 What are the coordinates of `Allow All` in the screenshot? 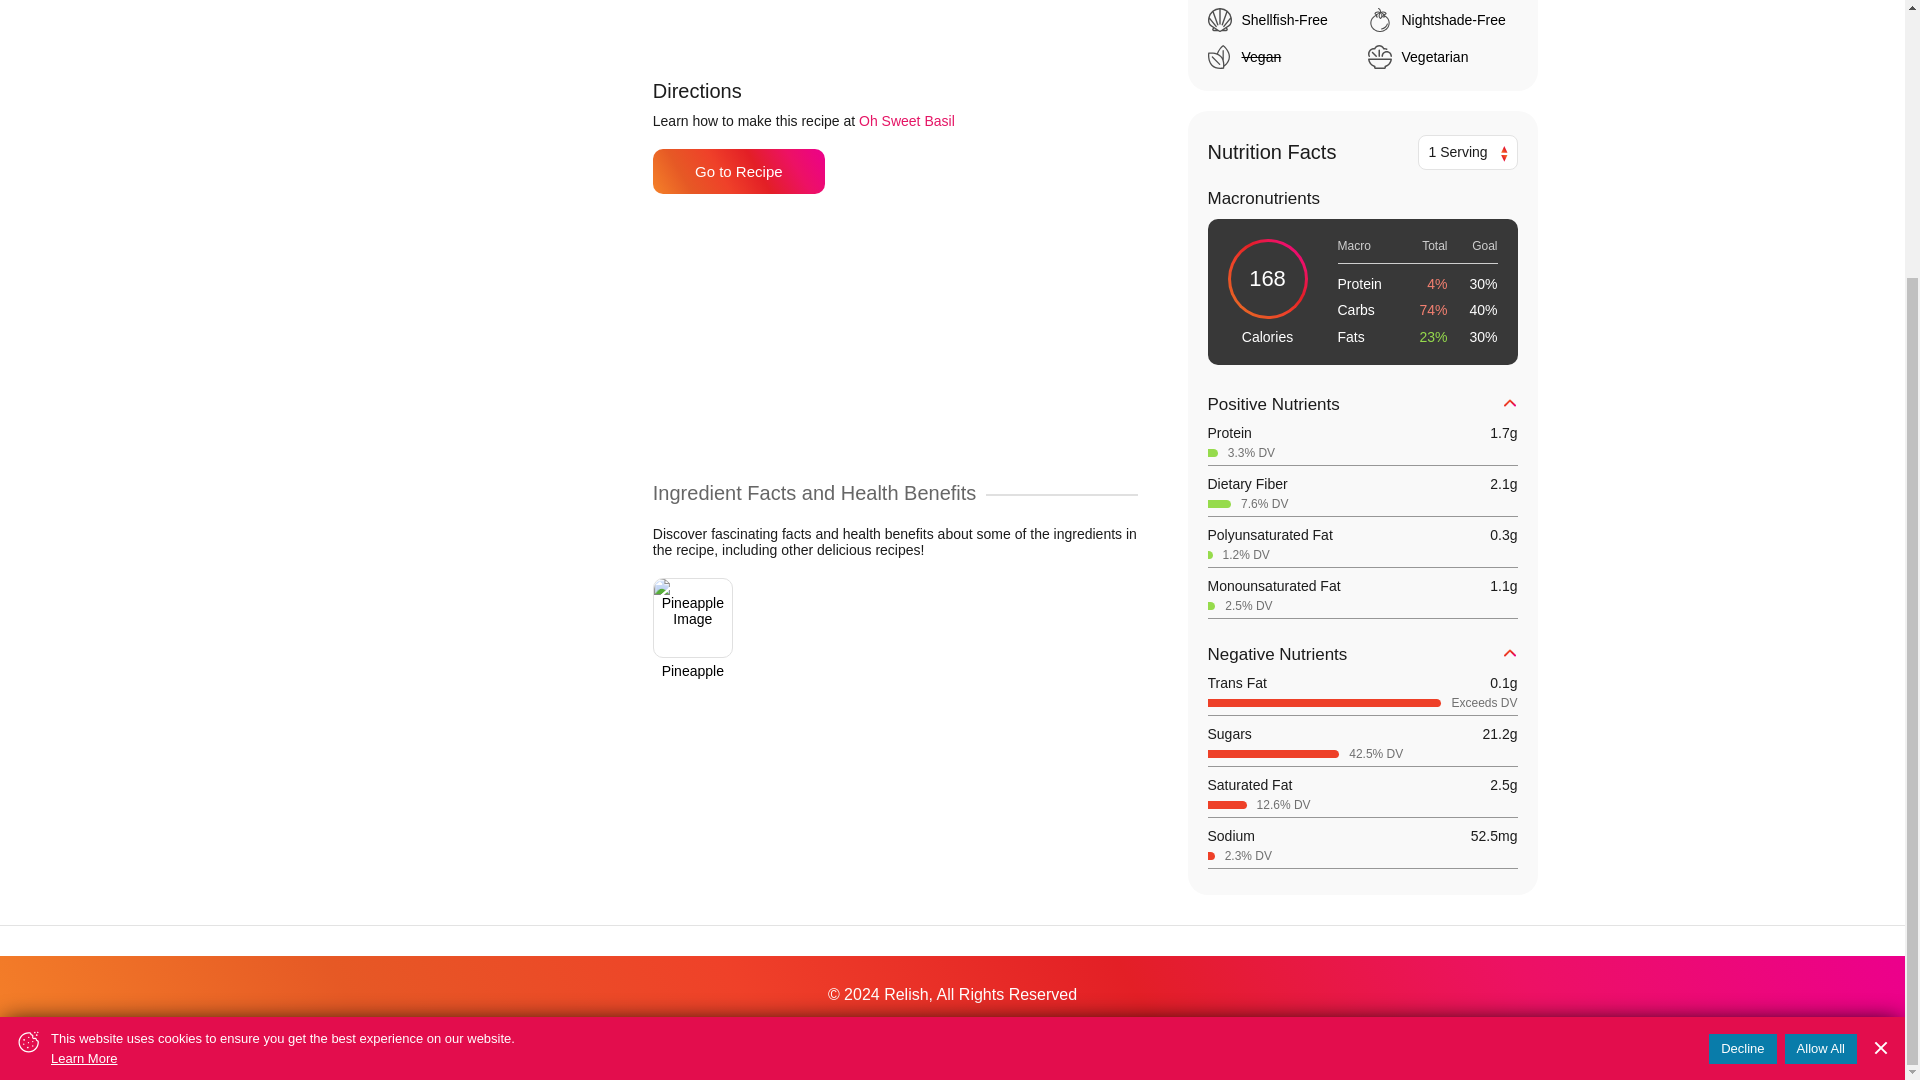 It's located at (1820, 688).